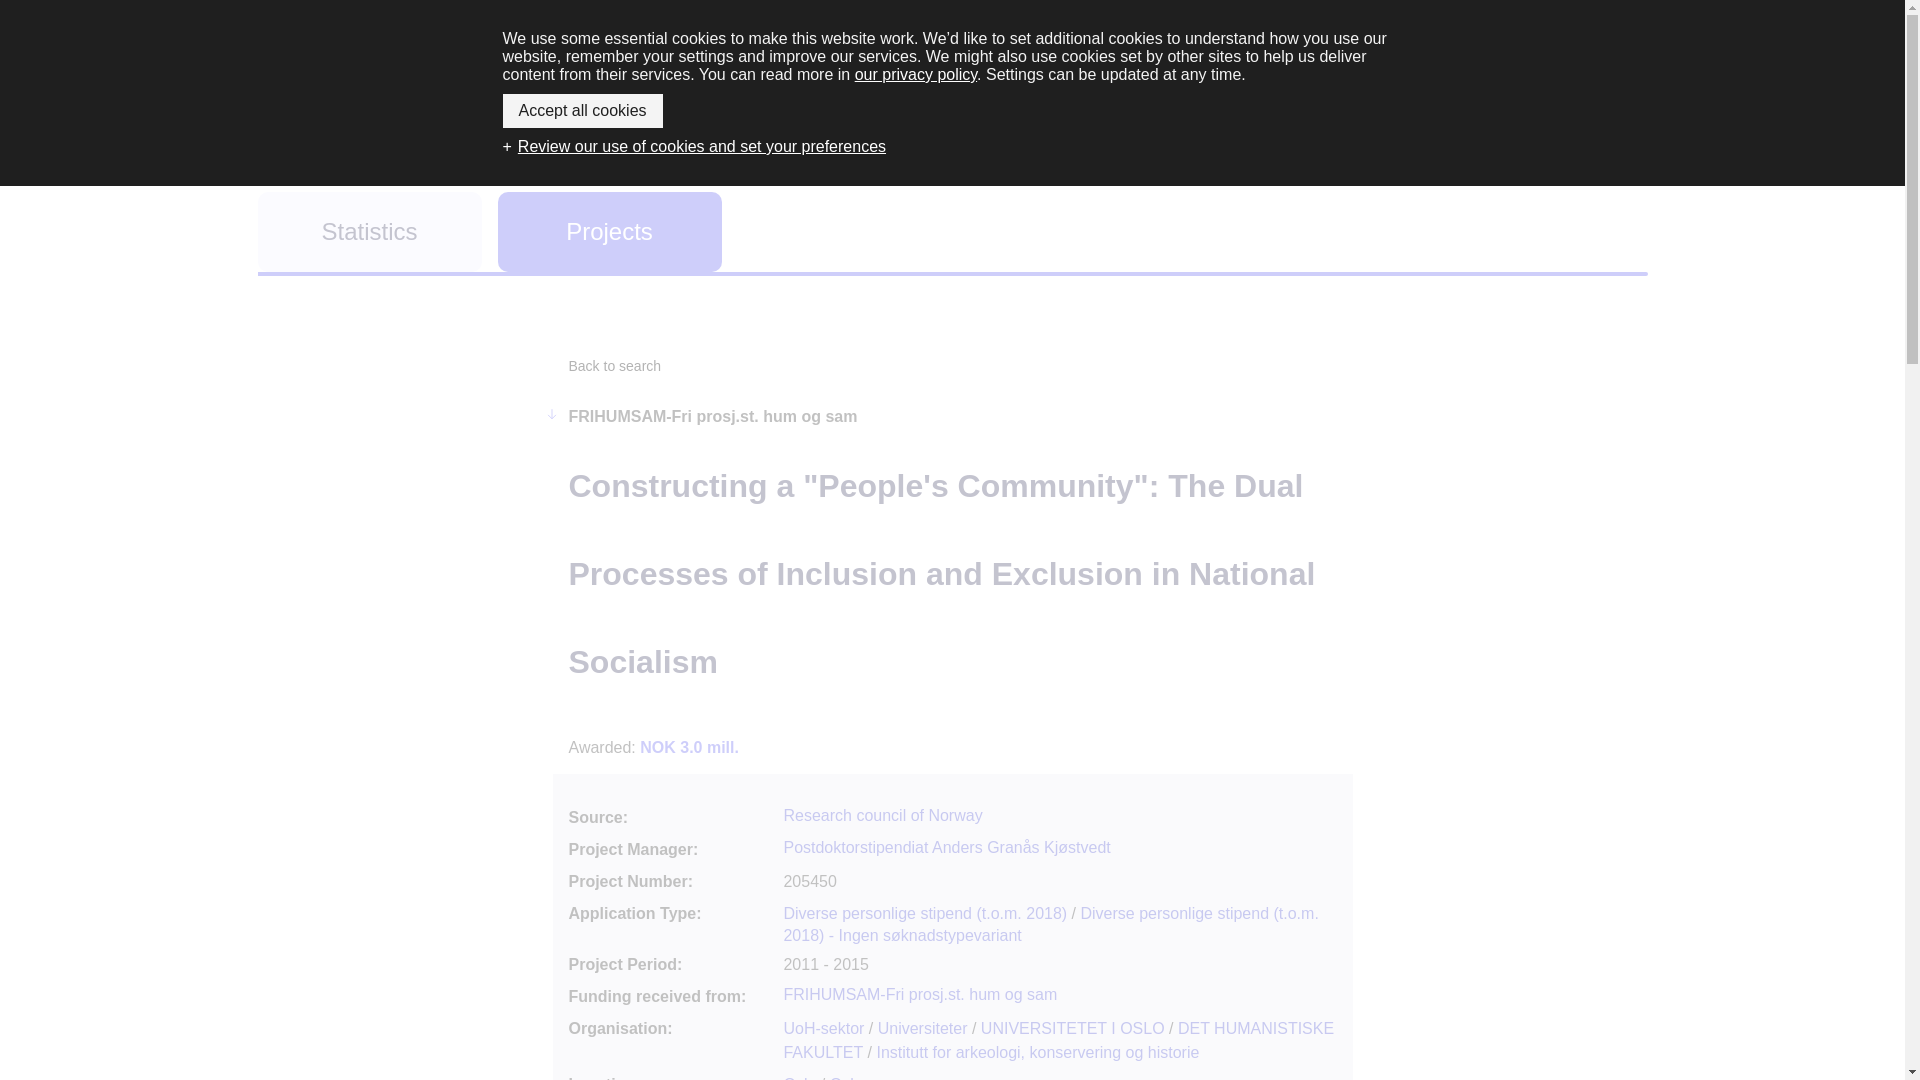  Describe the element at coordinates (1073, 1028) in the screenshot. I see `UNIVERSITETET I OSLO` at that location.